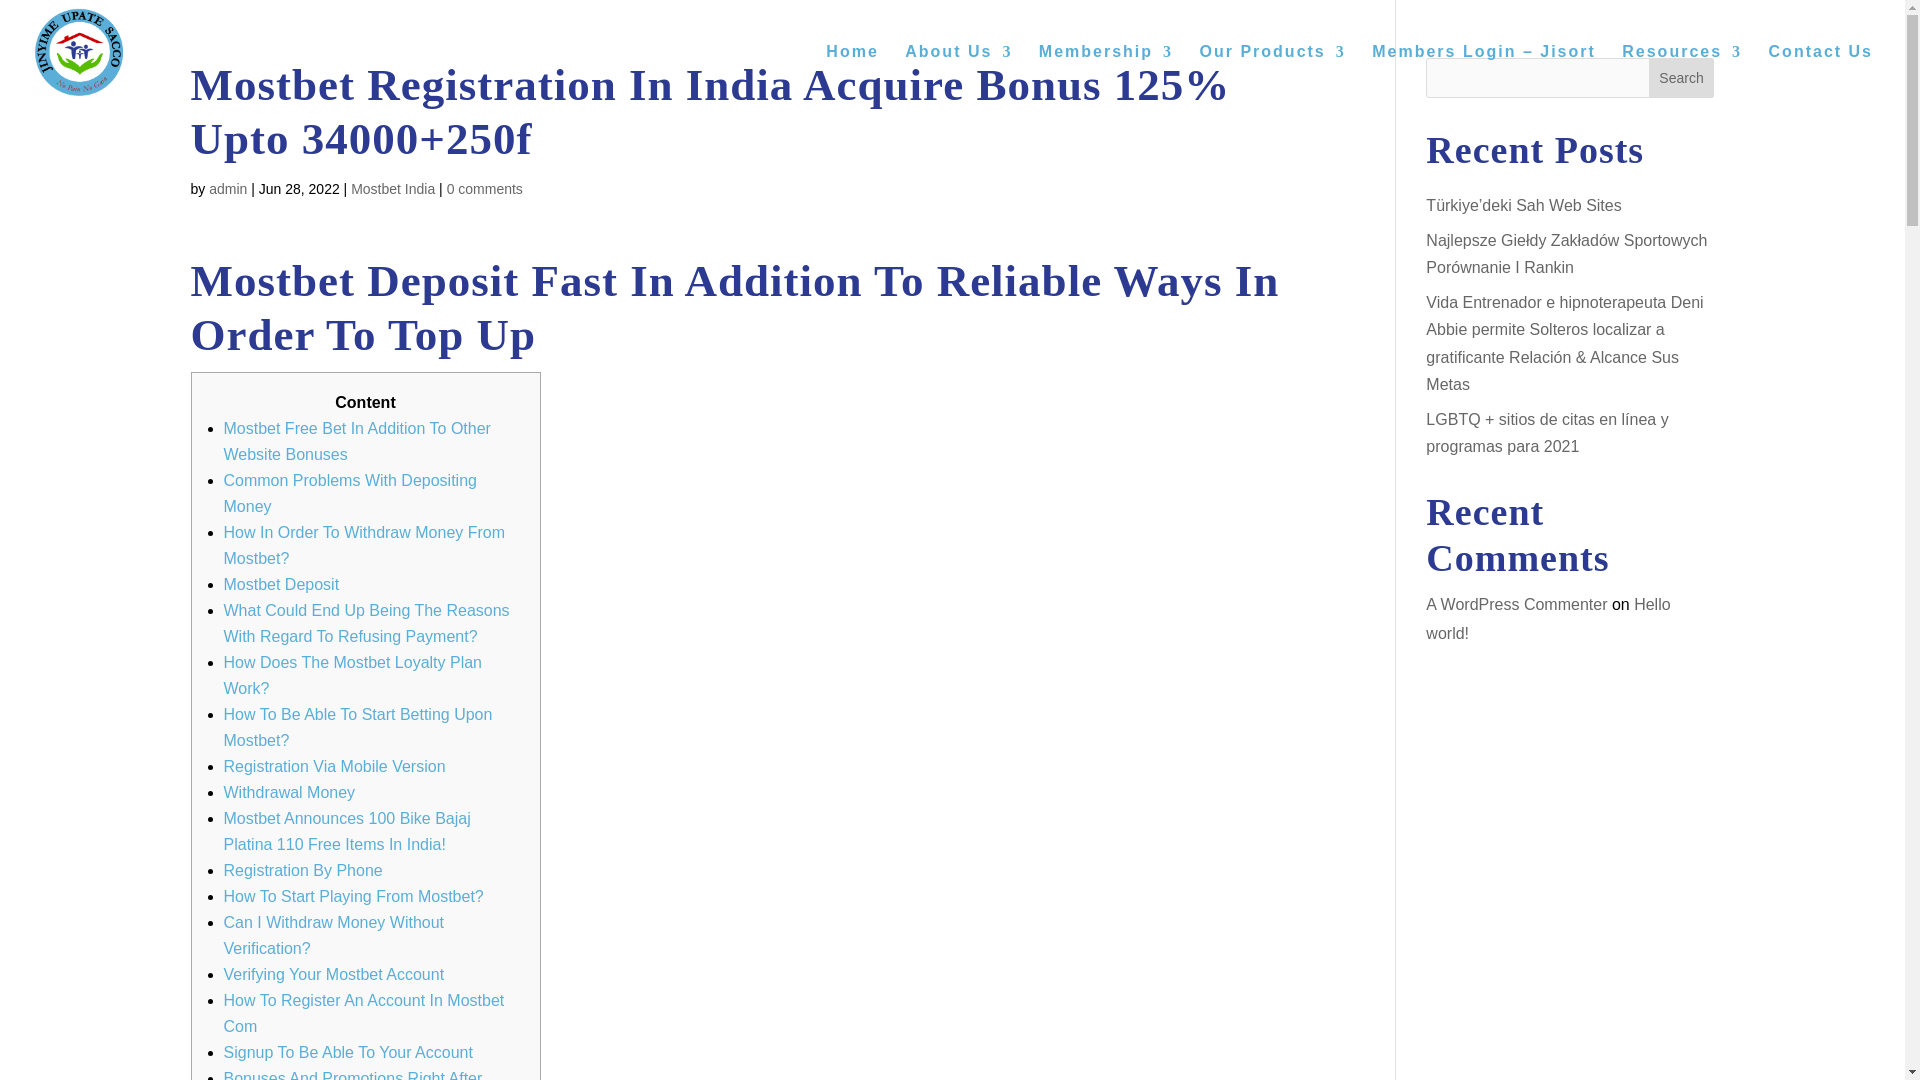 Image resolution: width=1920 pixels, height=1080 pixels. Describe the element at coordinates (1682, 74) in the screenshot. I see `Resources` at that location.